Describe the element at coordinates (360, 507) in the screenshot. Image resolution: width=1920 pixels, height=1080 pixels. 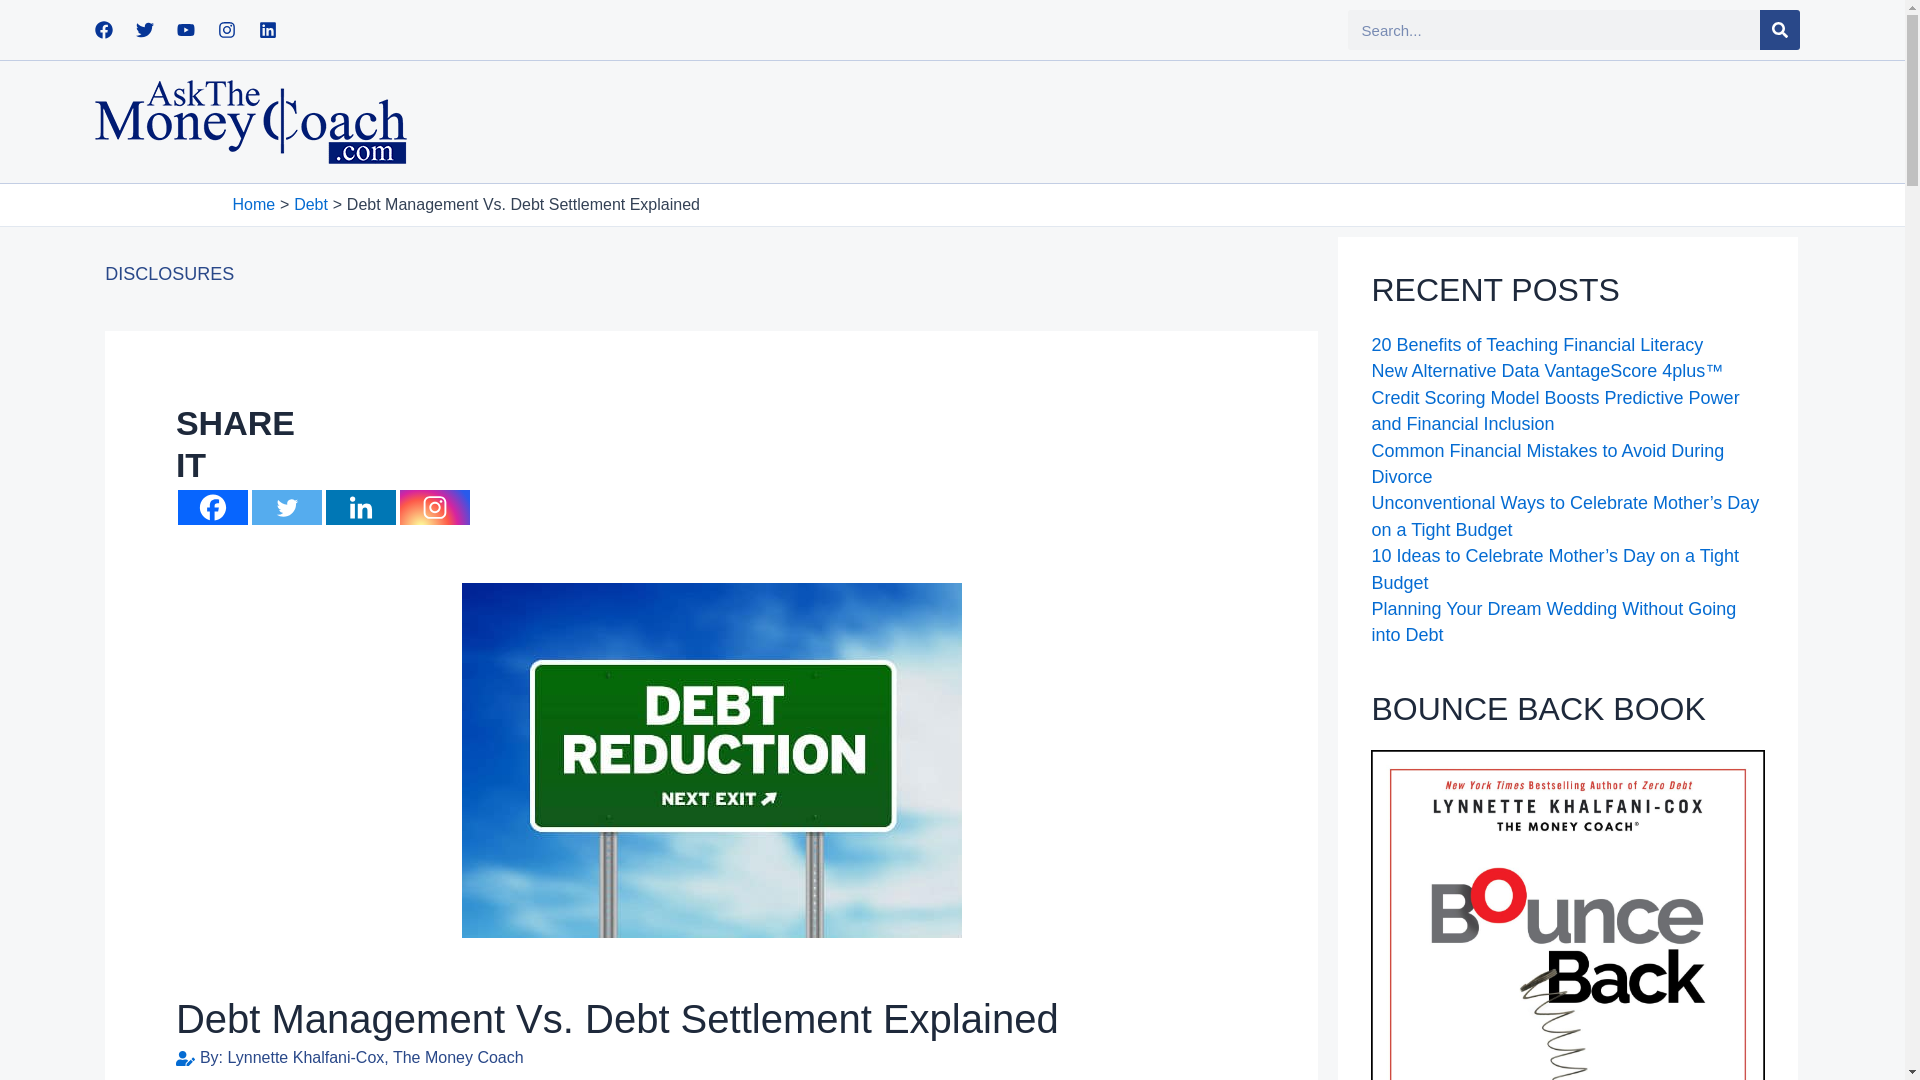
I see `Linkedin` at that location.